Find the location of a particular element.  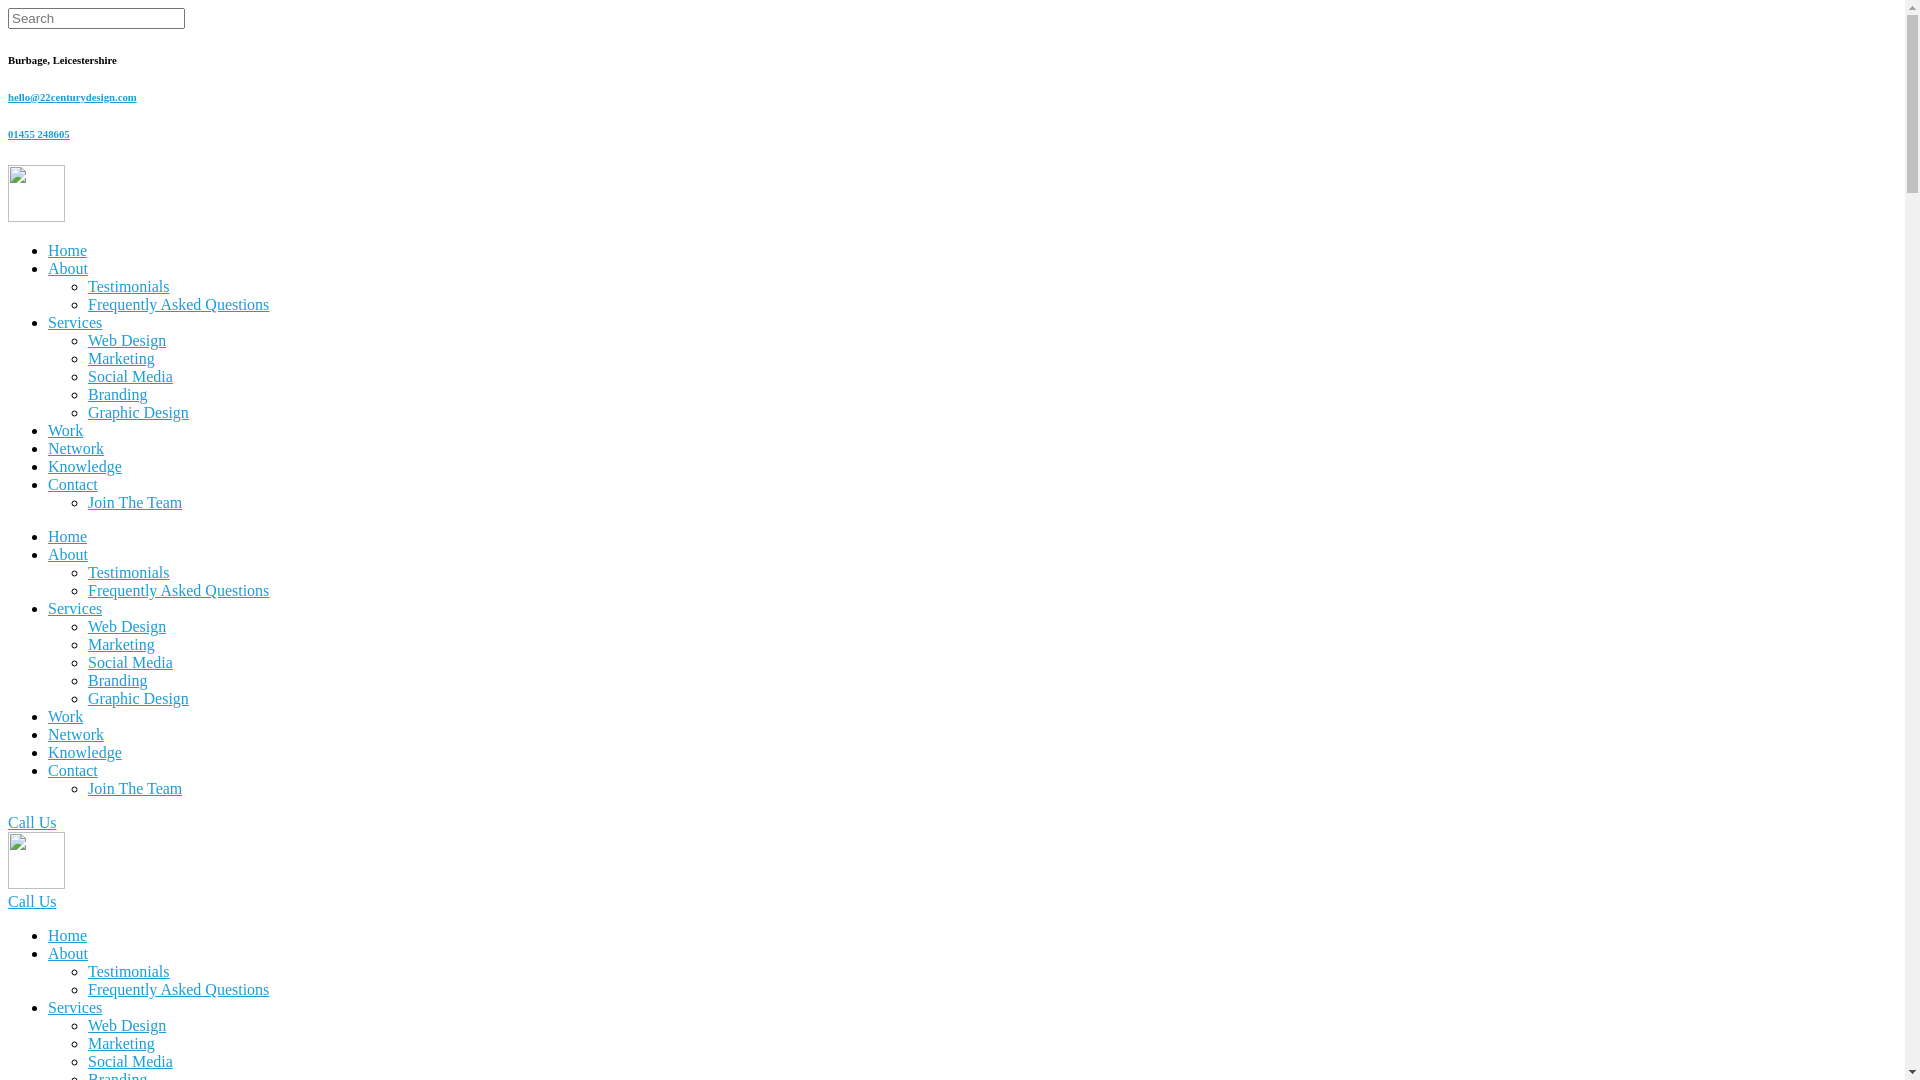

Home is located at coordinates (68, 250).